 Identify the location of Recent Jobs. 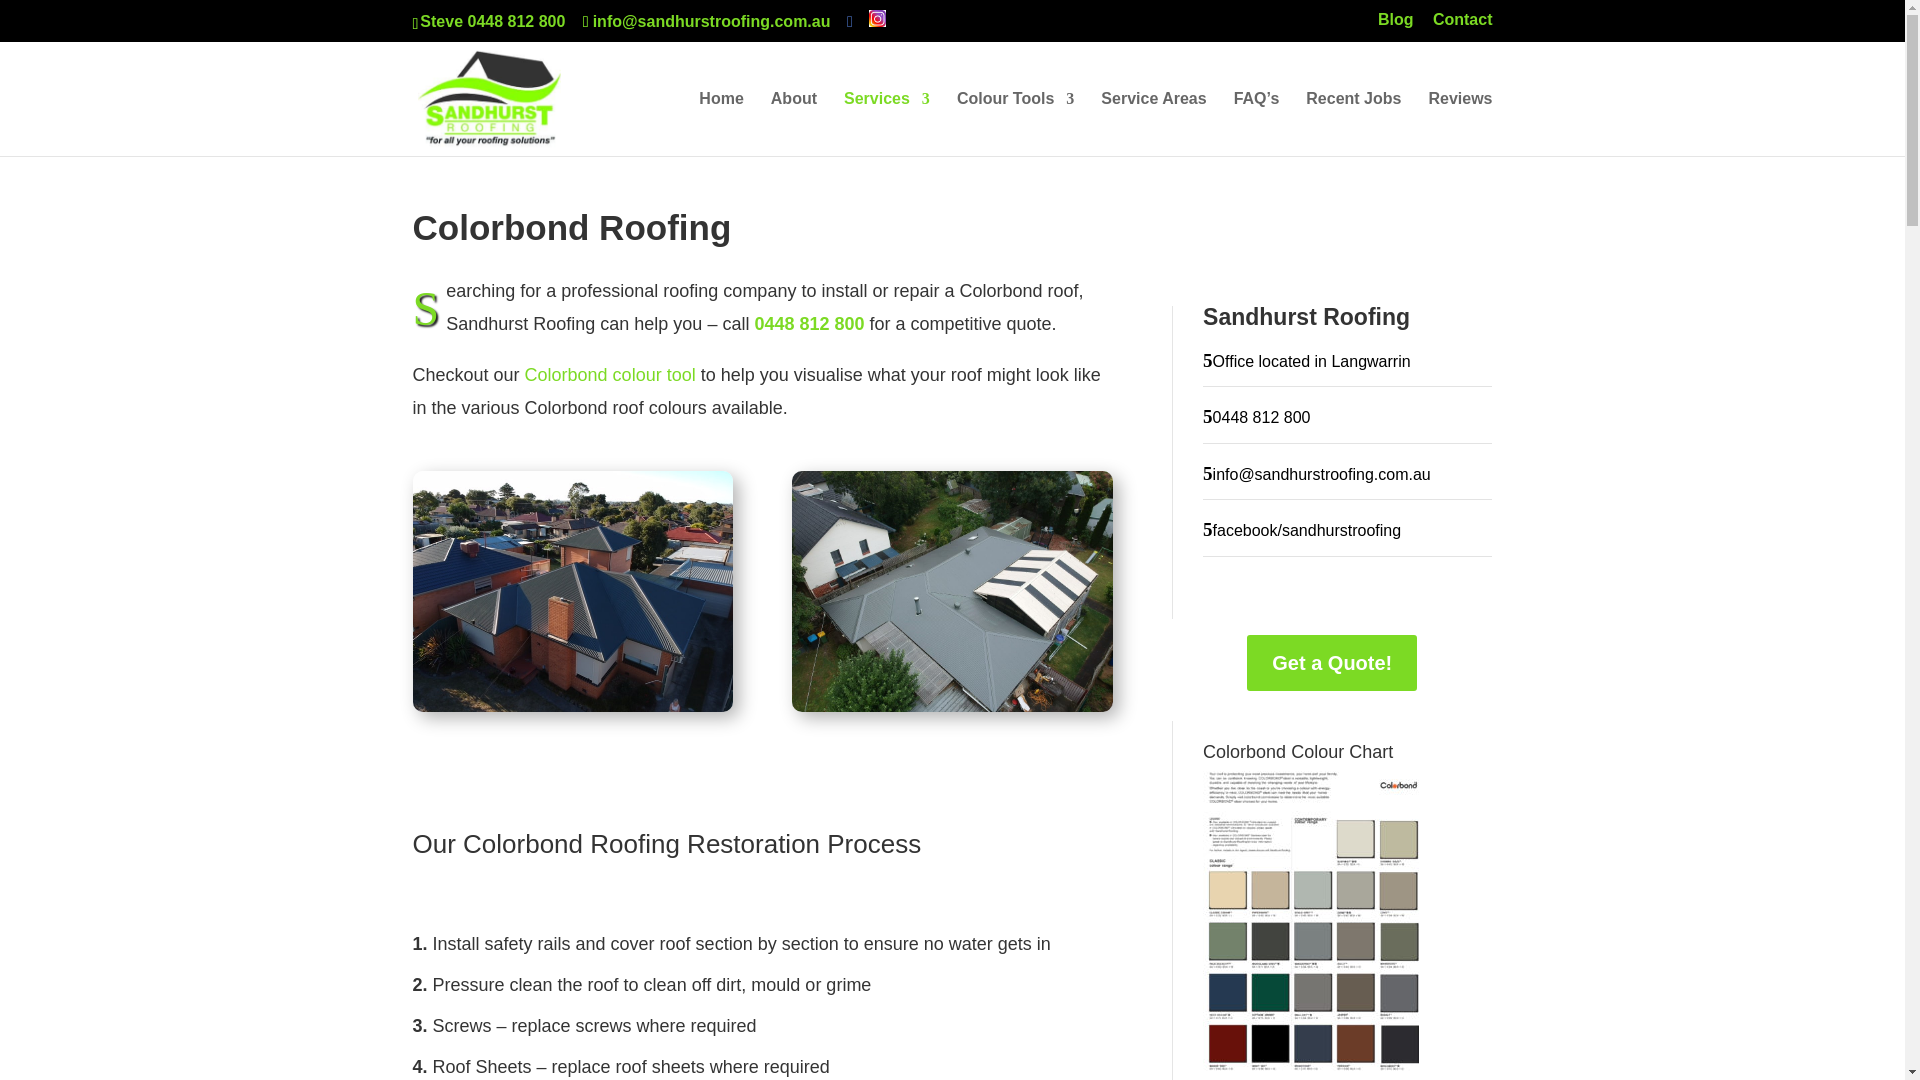
(1353, 123).